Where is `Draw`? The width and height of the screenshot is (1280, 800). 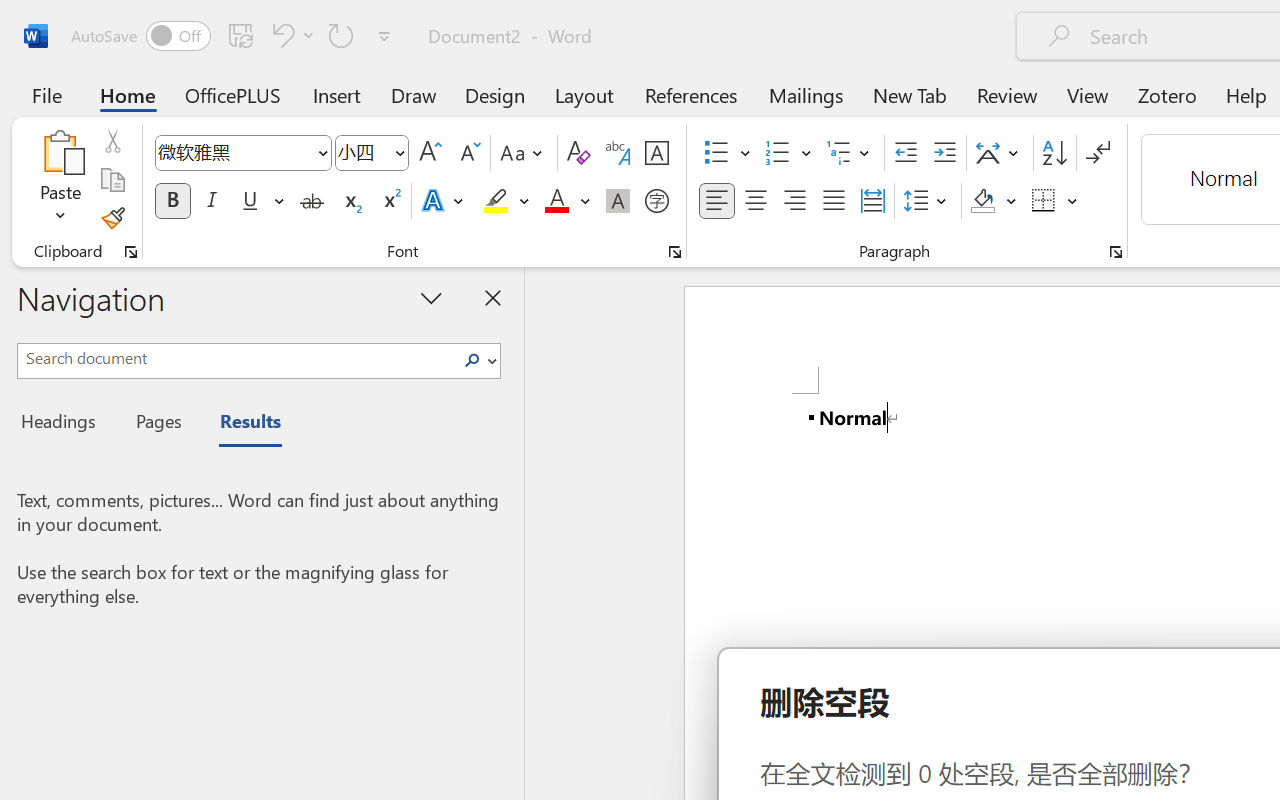 Draw is located at coordinates (414, 94).